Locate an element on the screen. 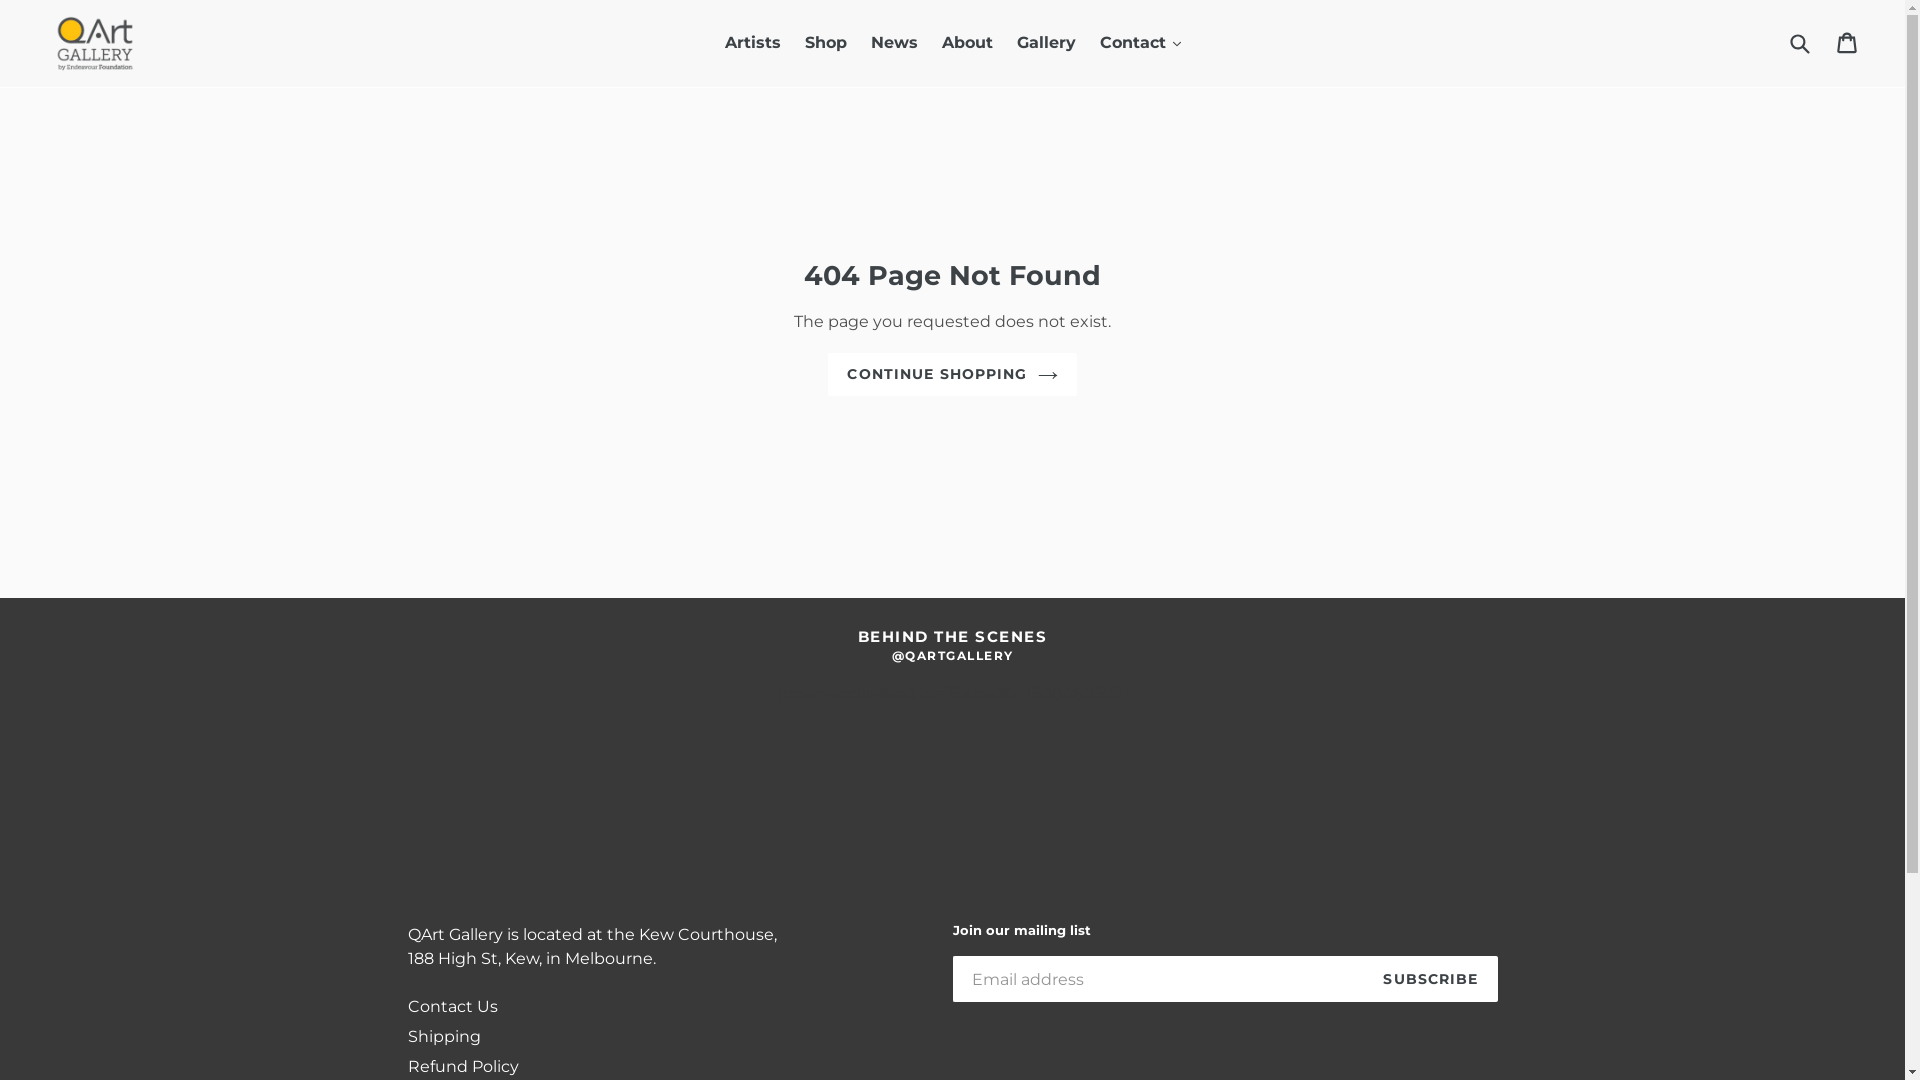  Contact Us is located at coordinates (453, 1006).